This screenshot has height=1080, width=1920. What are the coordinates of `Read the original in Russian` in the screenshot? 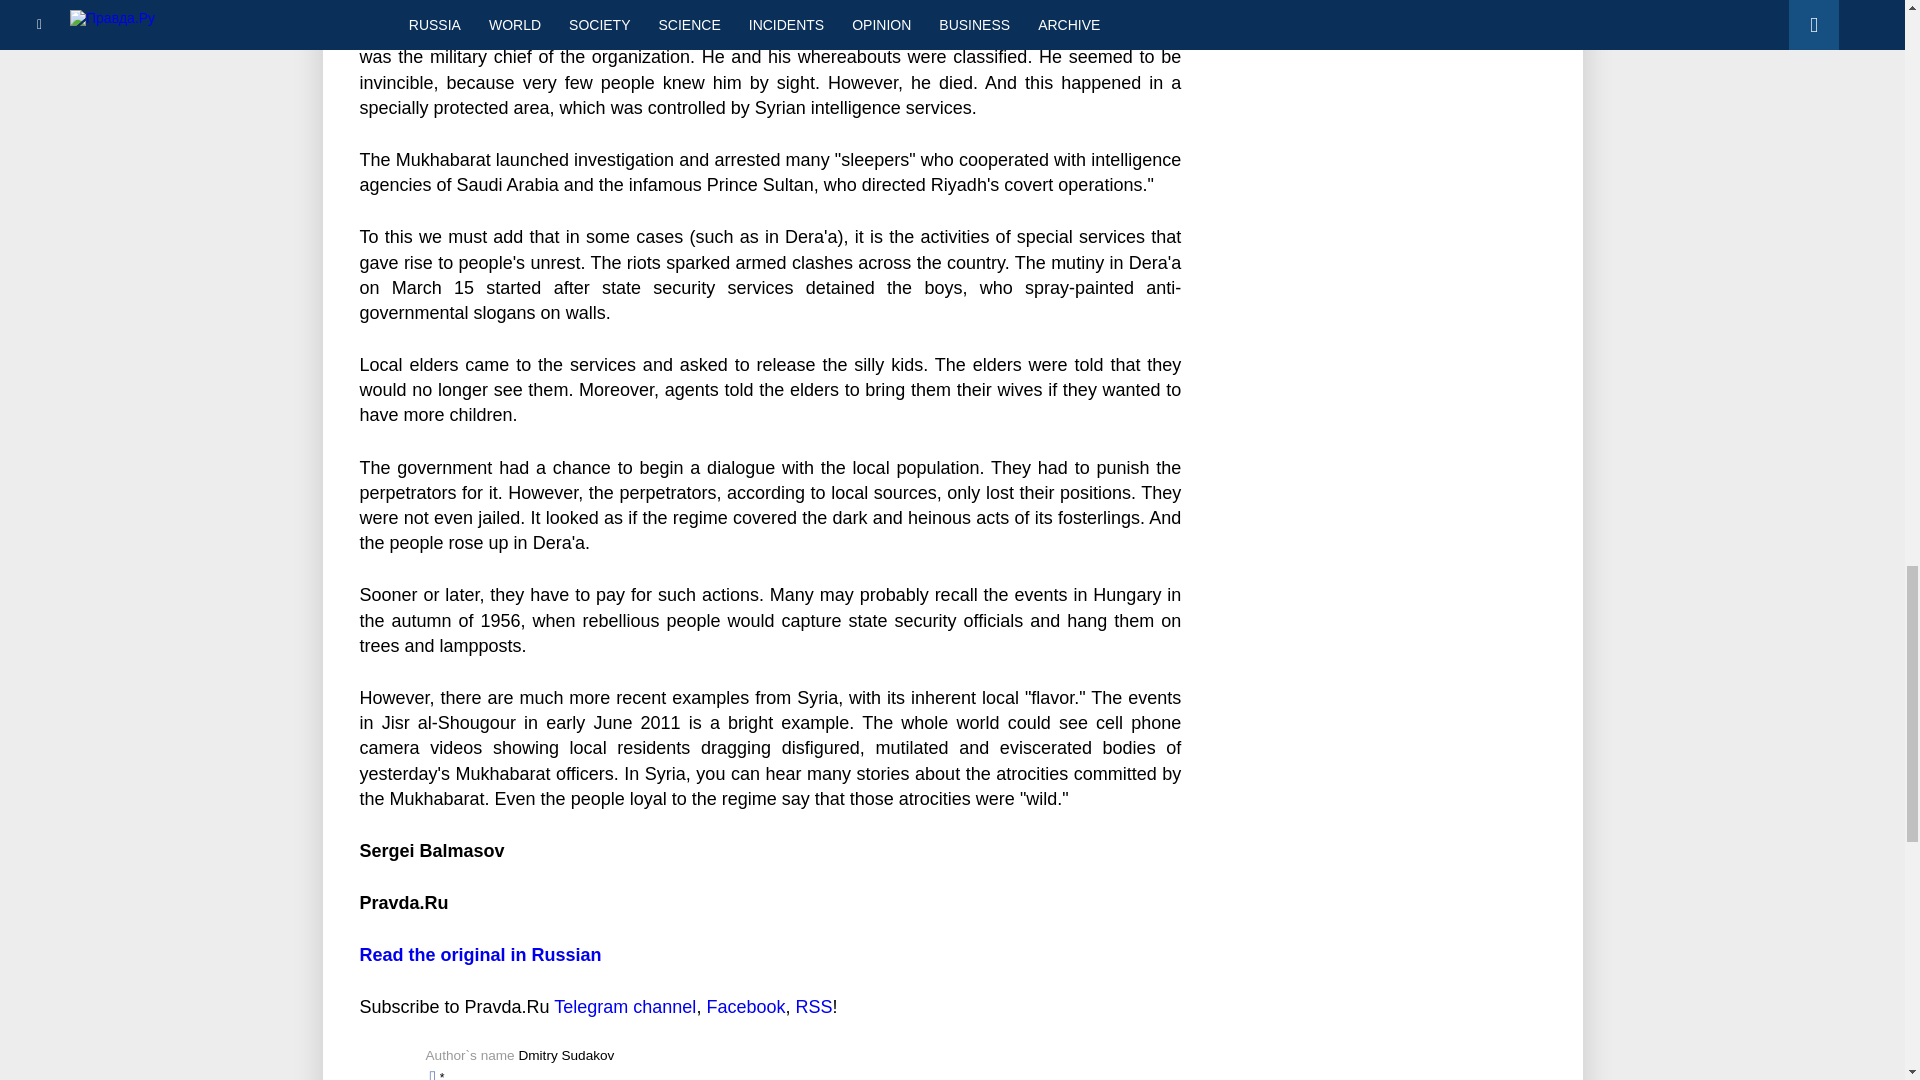 It's located at (481, 955).